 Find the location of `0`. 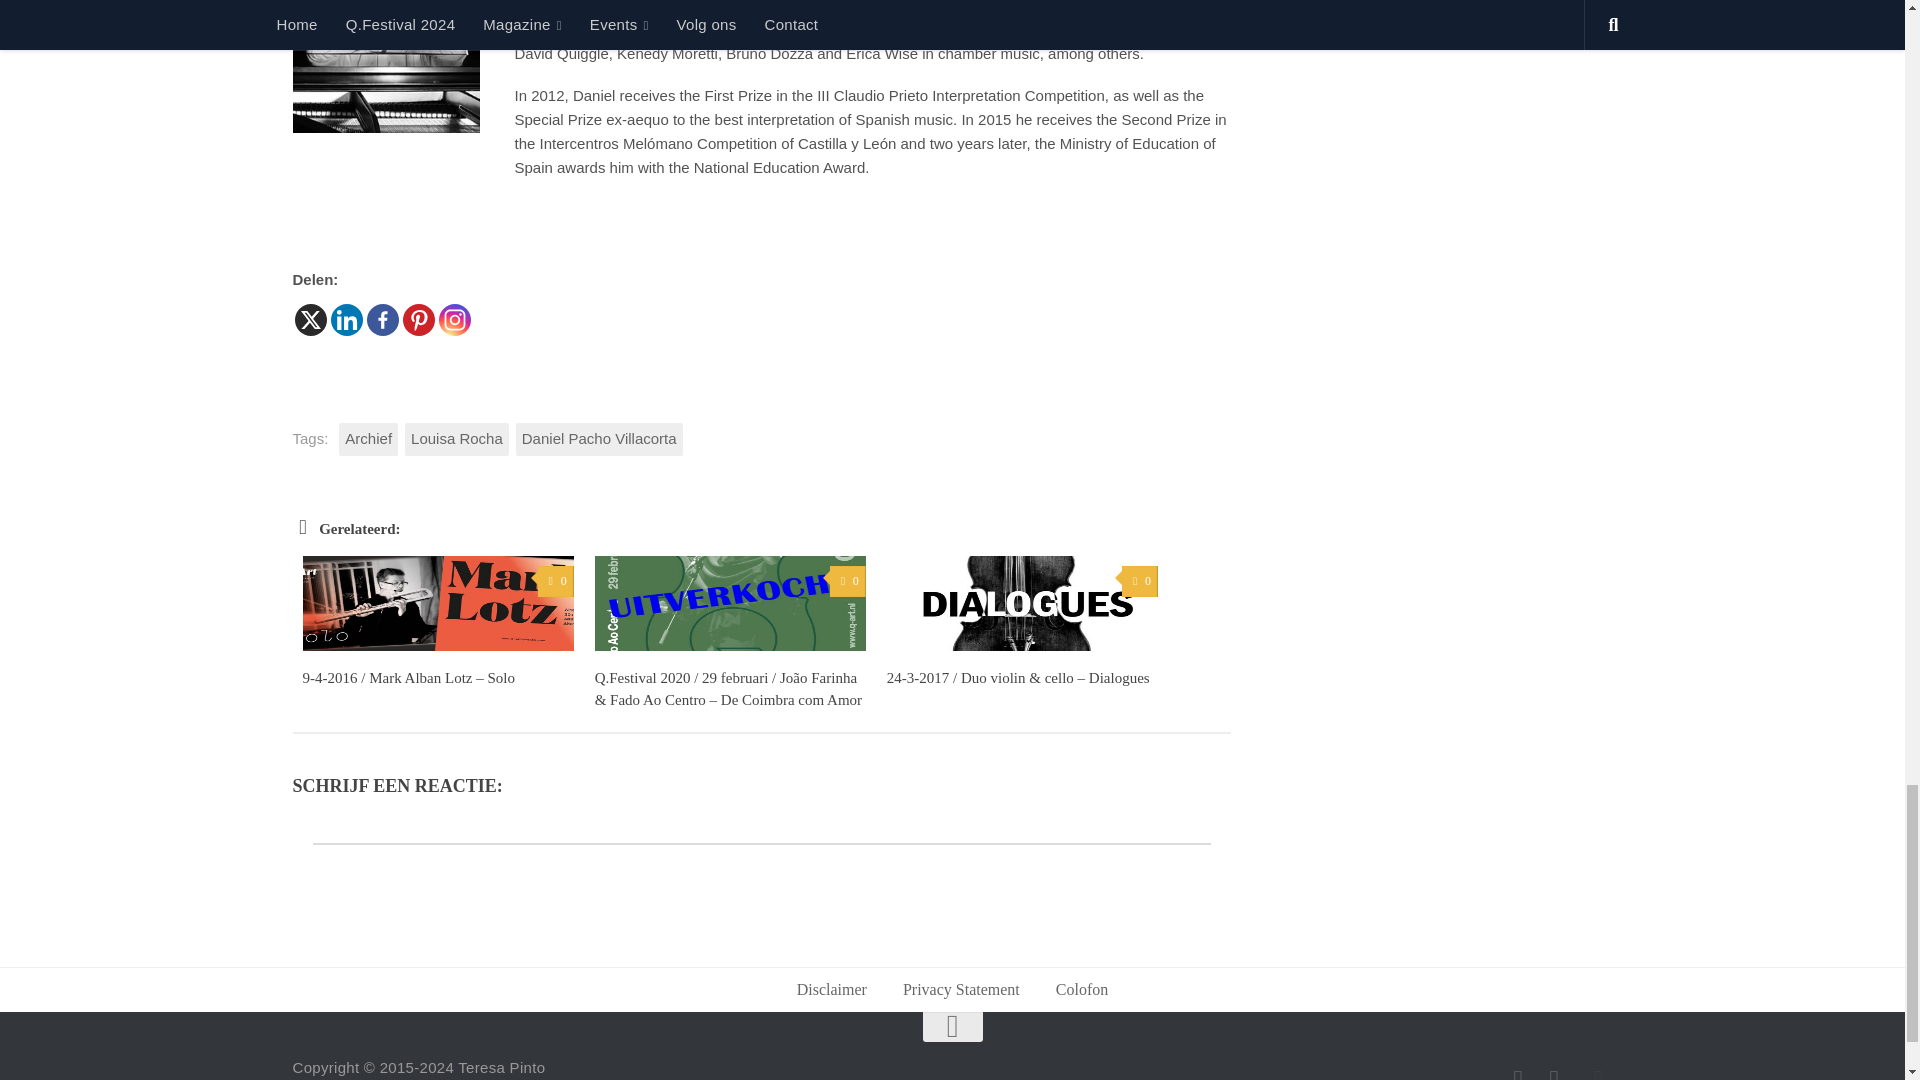

0 is located at coordinates (1139, 581).